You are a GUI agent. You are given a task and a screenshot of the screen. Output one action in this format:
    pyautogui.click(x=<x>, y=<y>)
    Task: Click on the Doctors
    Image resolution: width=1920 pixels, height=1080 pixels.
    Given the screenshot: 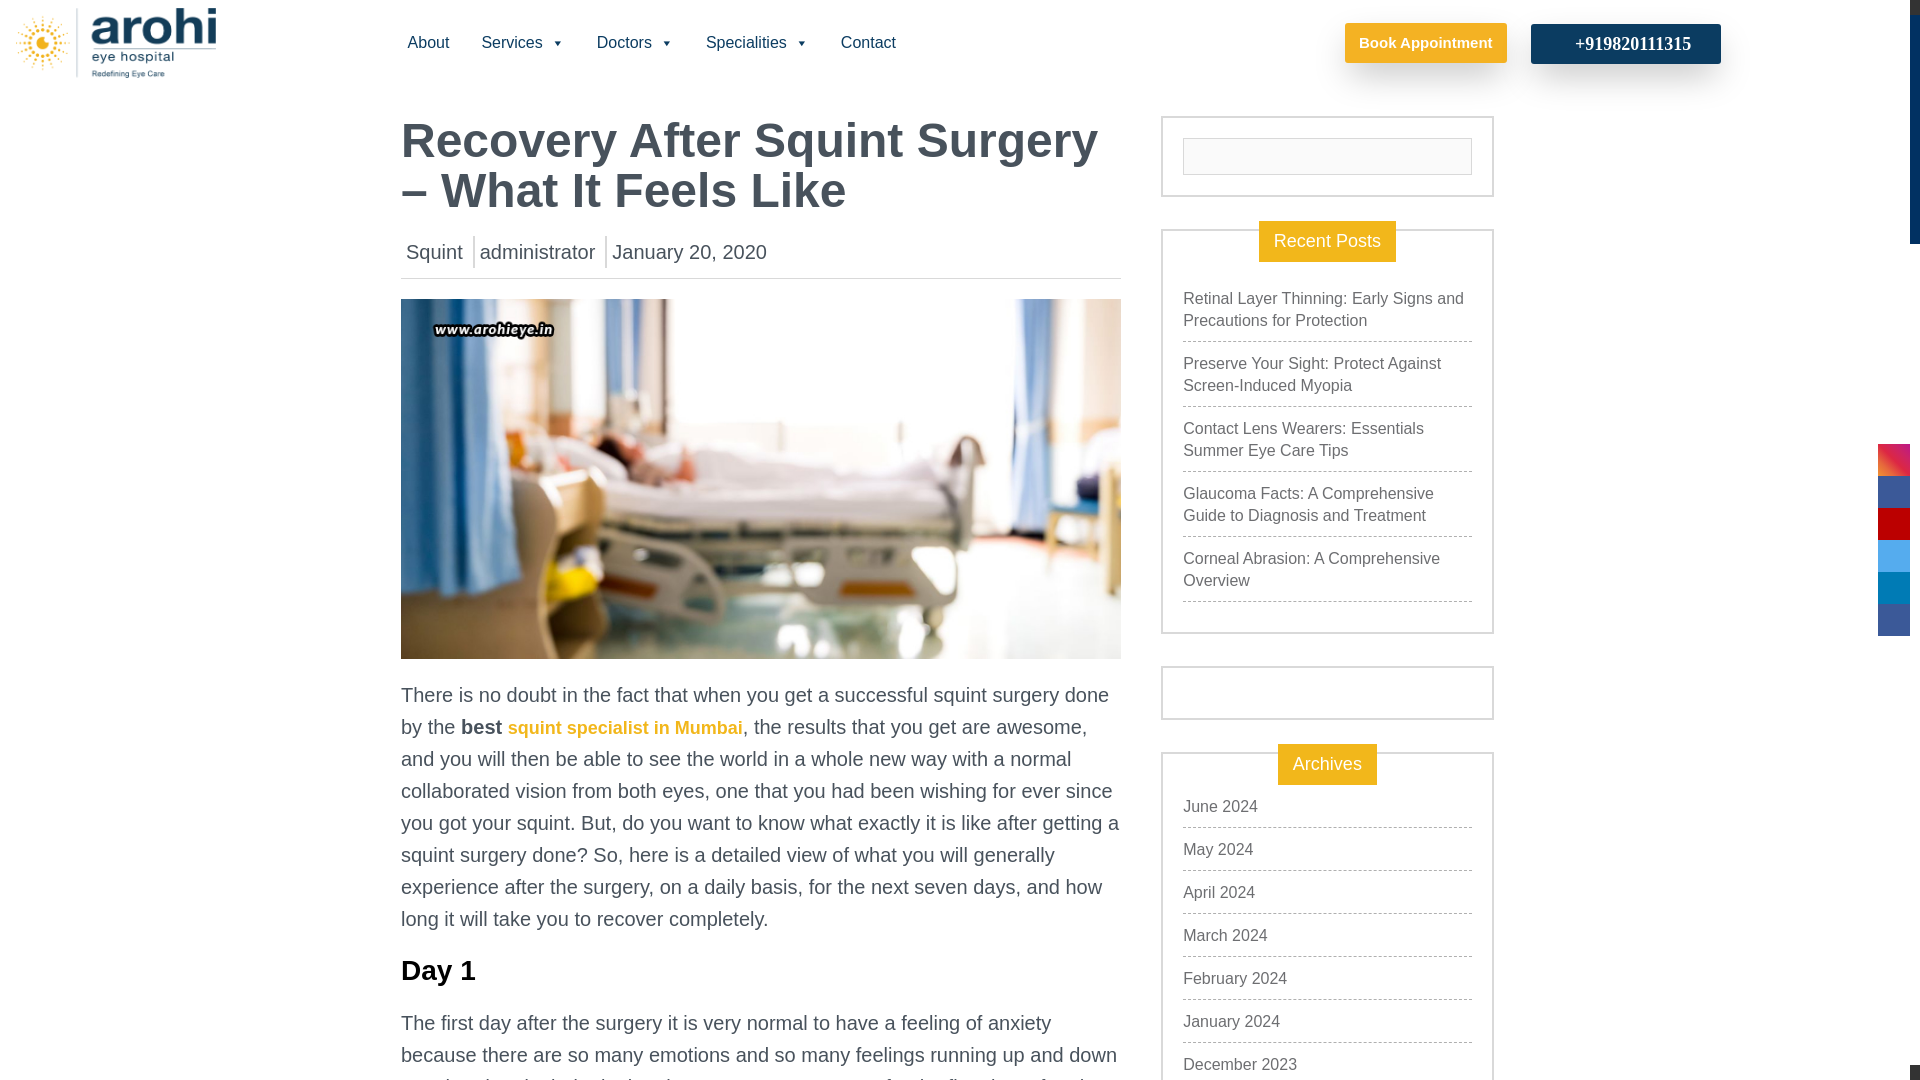 What is the action you would take?
    pyautogui.click(x=635, y=42)
    